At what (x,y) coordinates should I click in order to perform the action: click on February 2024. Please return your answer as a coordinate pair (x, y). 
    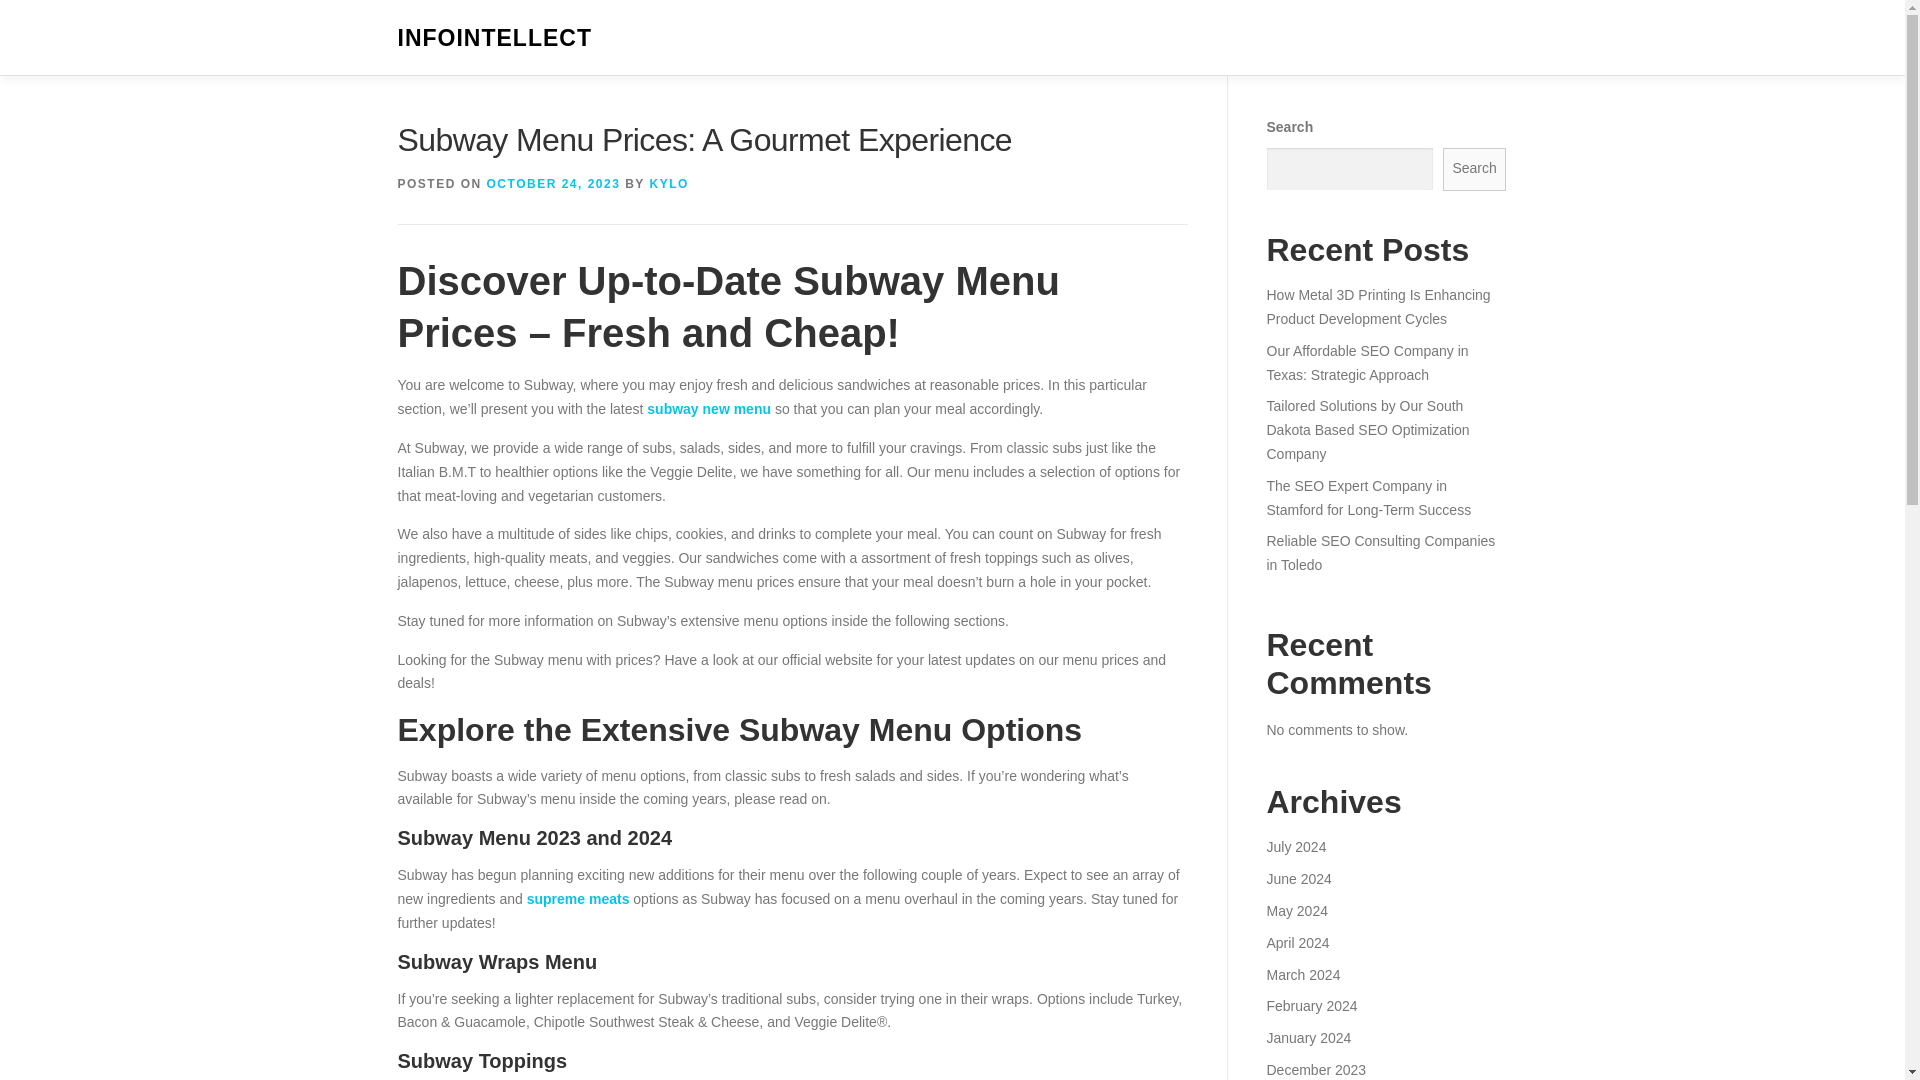
    Looking at the image, I should click on (1311, 1006).